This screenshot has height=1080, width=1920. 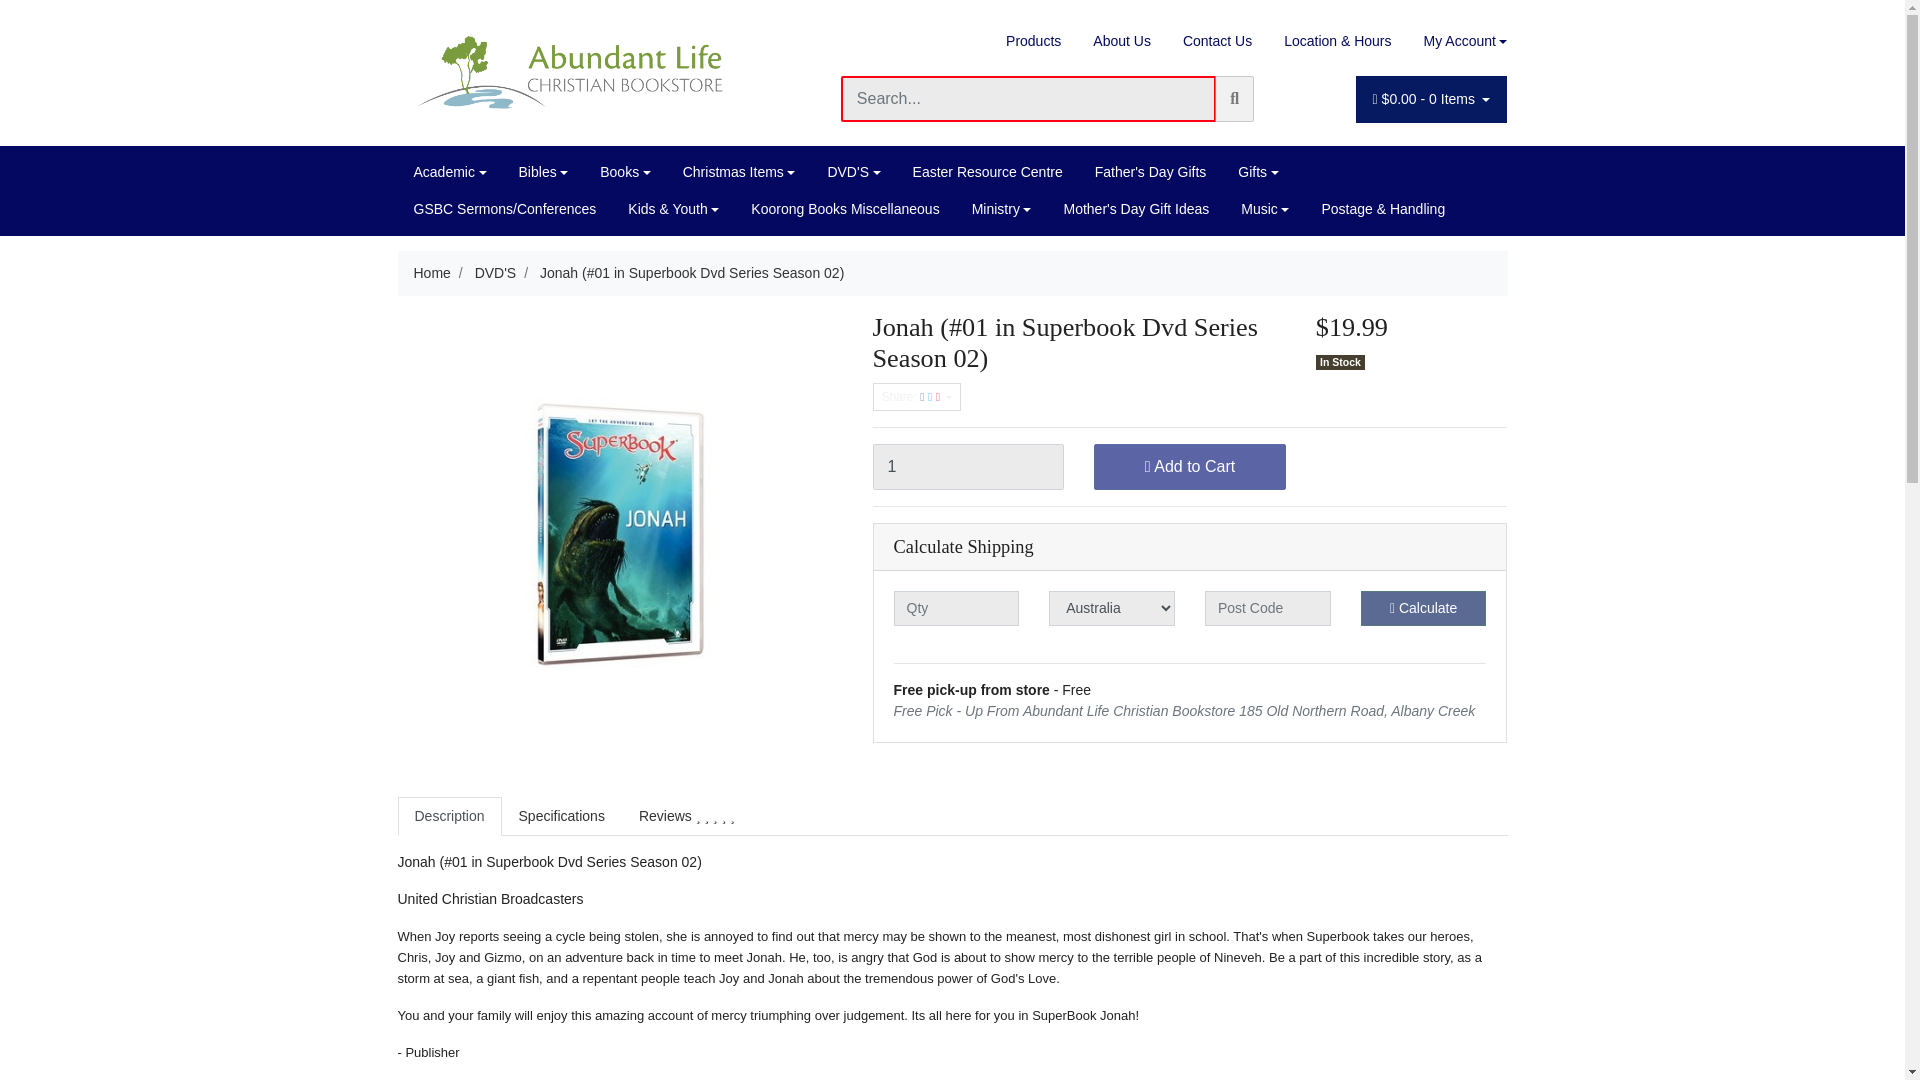 I want to click on Products, so click(x=1034, y=41).